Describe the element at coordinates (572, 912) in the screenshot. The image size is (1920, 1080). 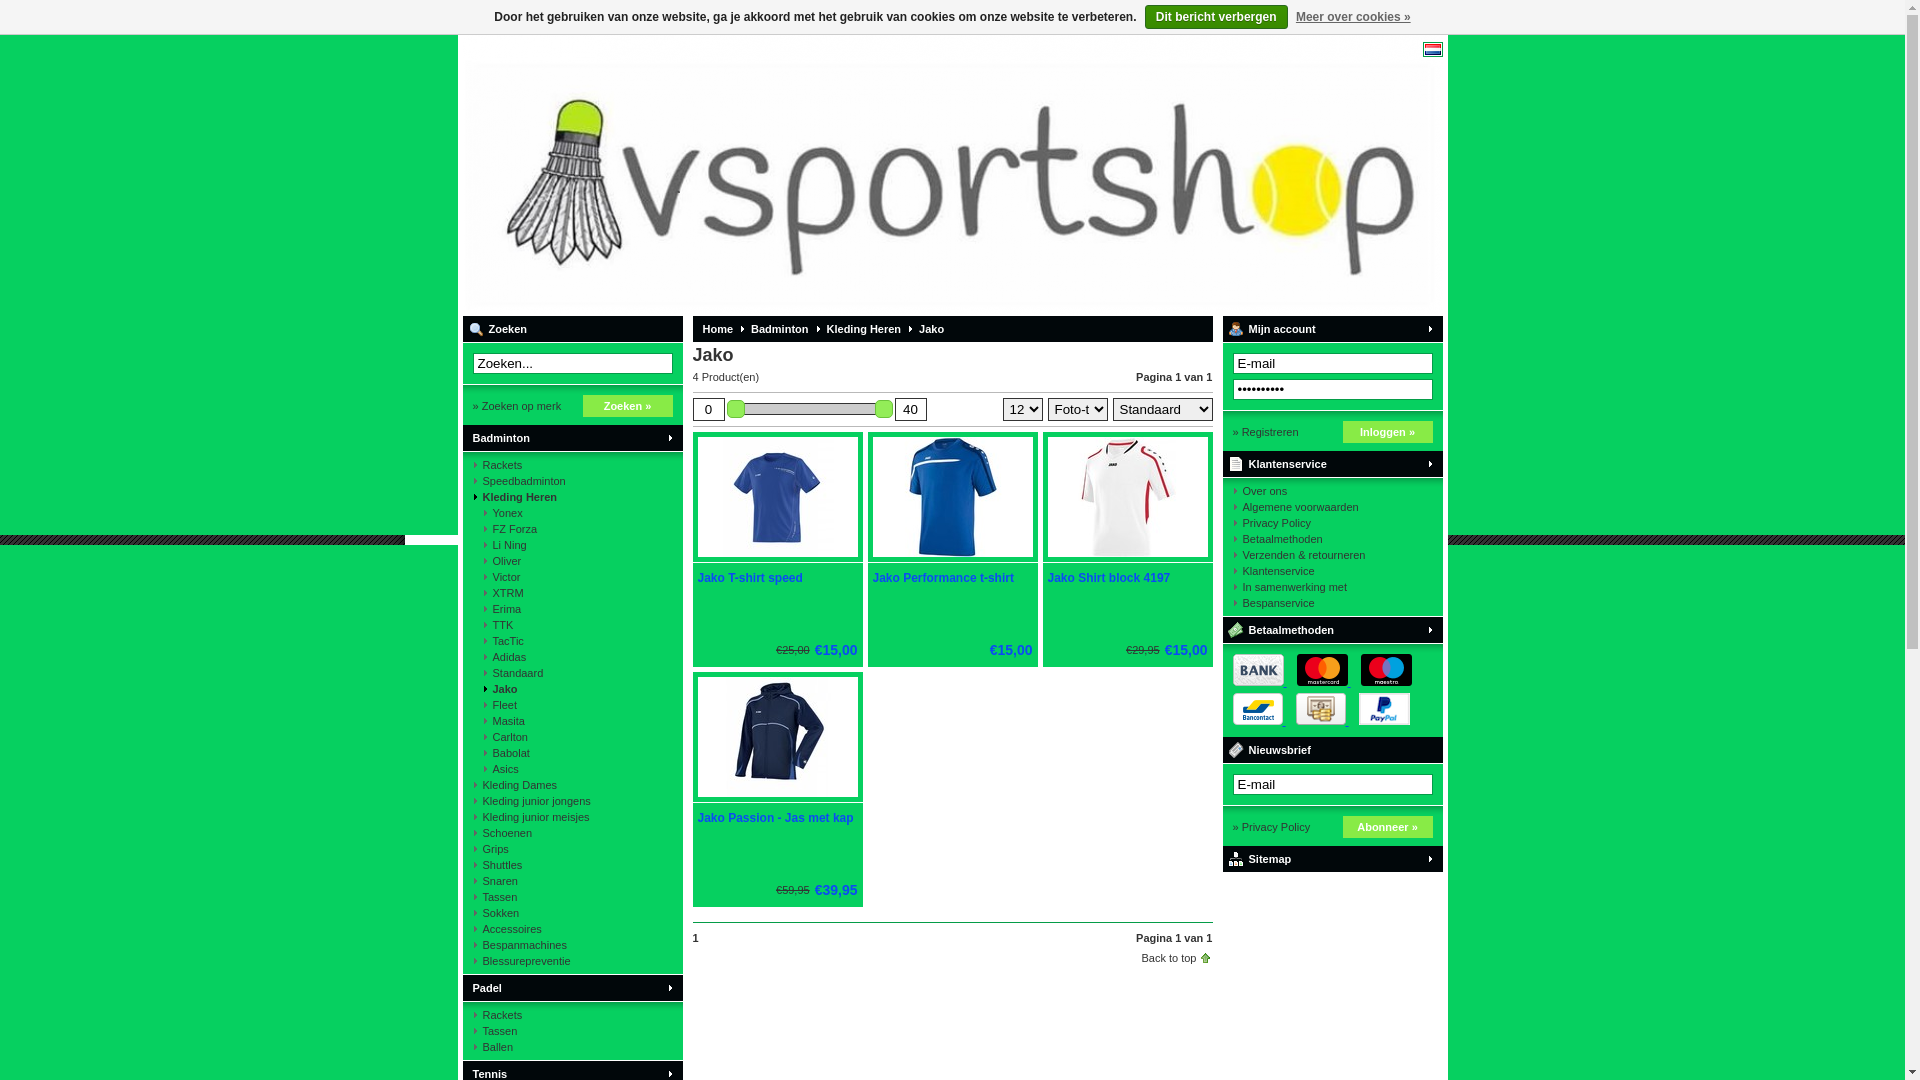
I see `Sokken` at that location.